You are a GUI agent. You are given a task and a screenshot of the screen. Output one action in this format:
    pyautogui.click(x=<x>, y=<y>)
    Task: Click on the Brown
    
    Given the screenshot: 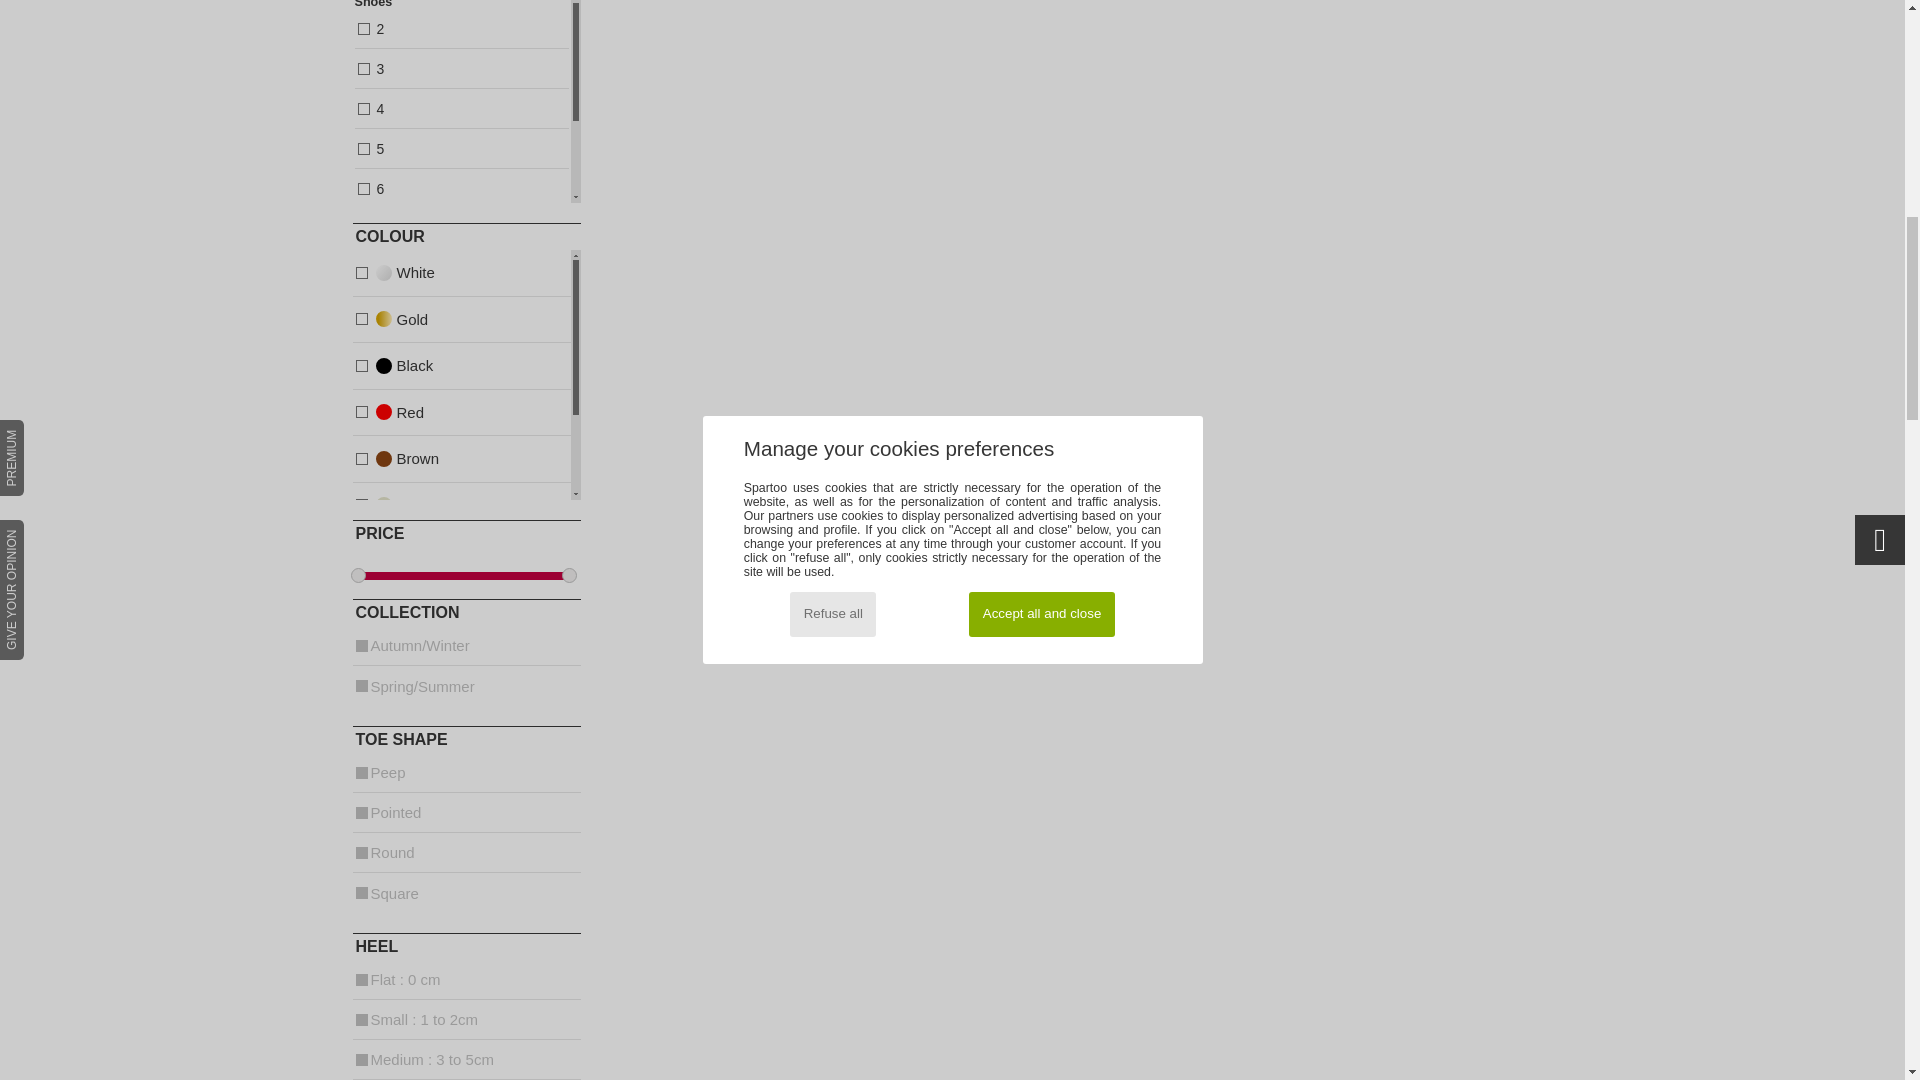 What is the action you would take?
    pyautogui.click(x=386, y=460)
    